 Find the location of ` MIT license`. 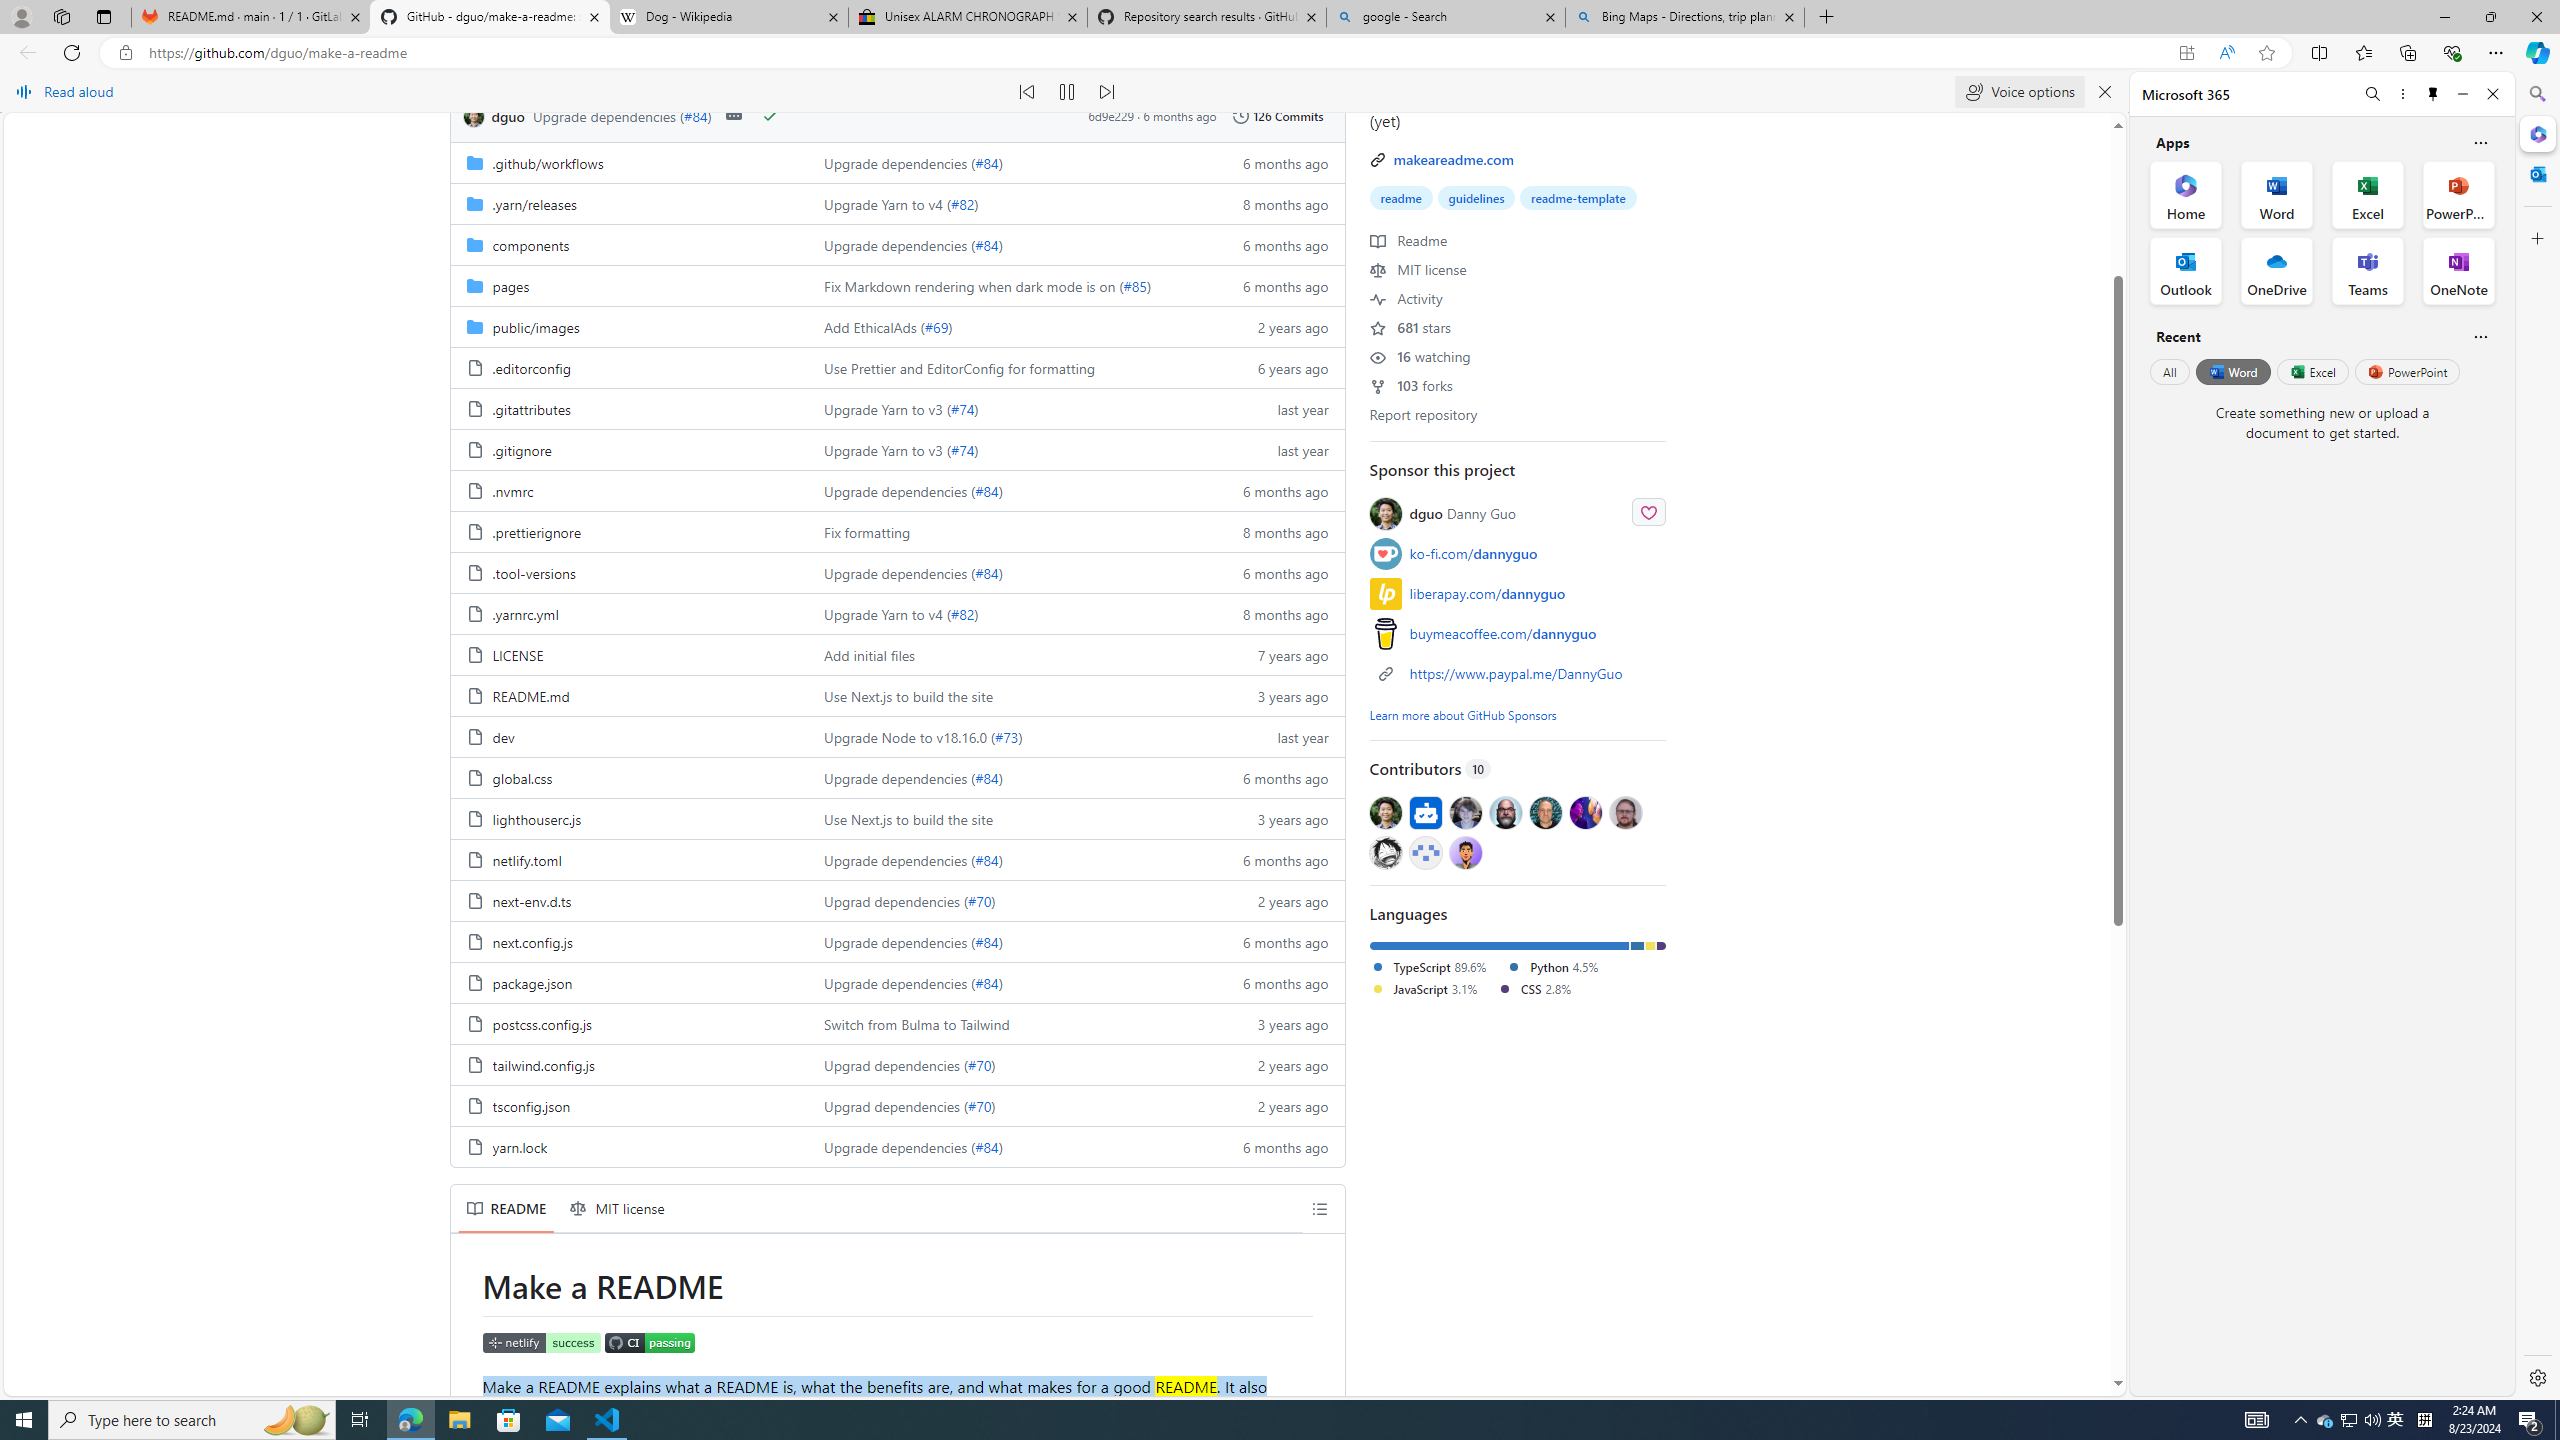

 MIT license is located at coordinates (1418, 269).